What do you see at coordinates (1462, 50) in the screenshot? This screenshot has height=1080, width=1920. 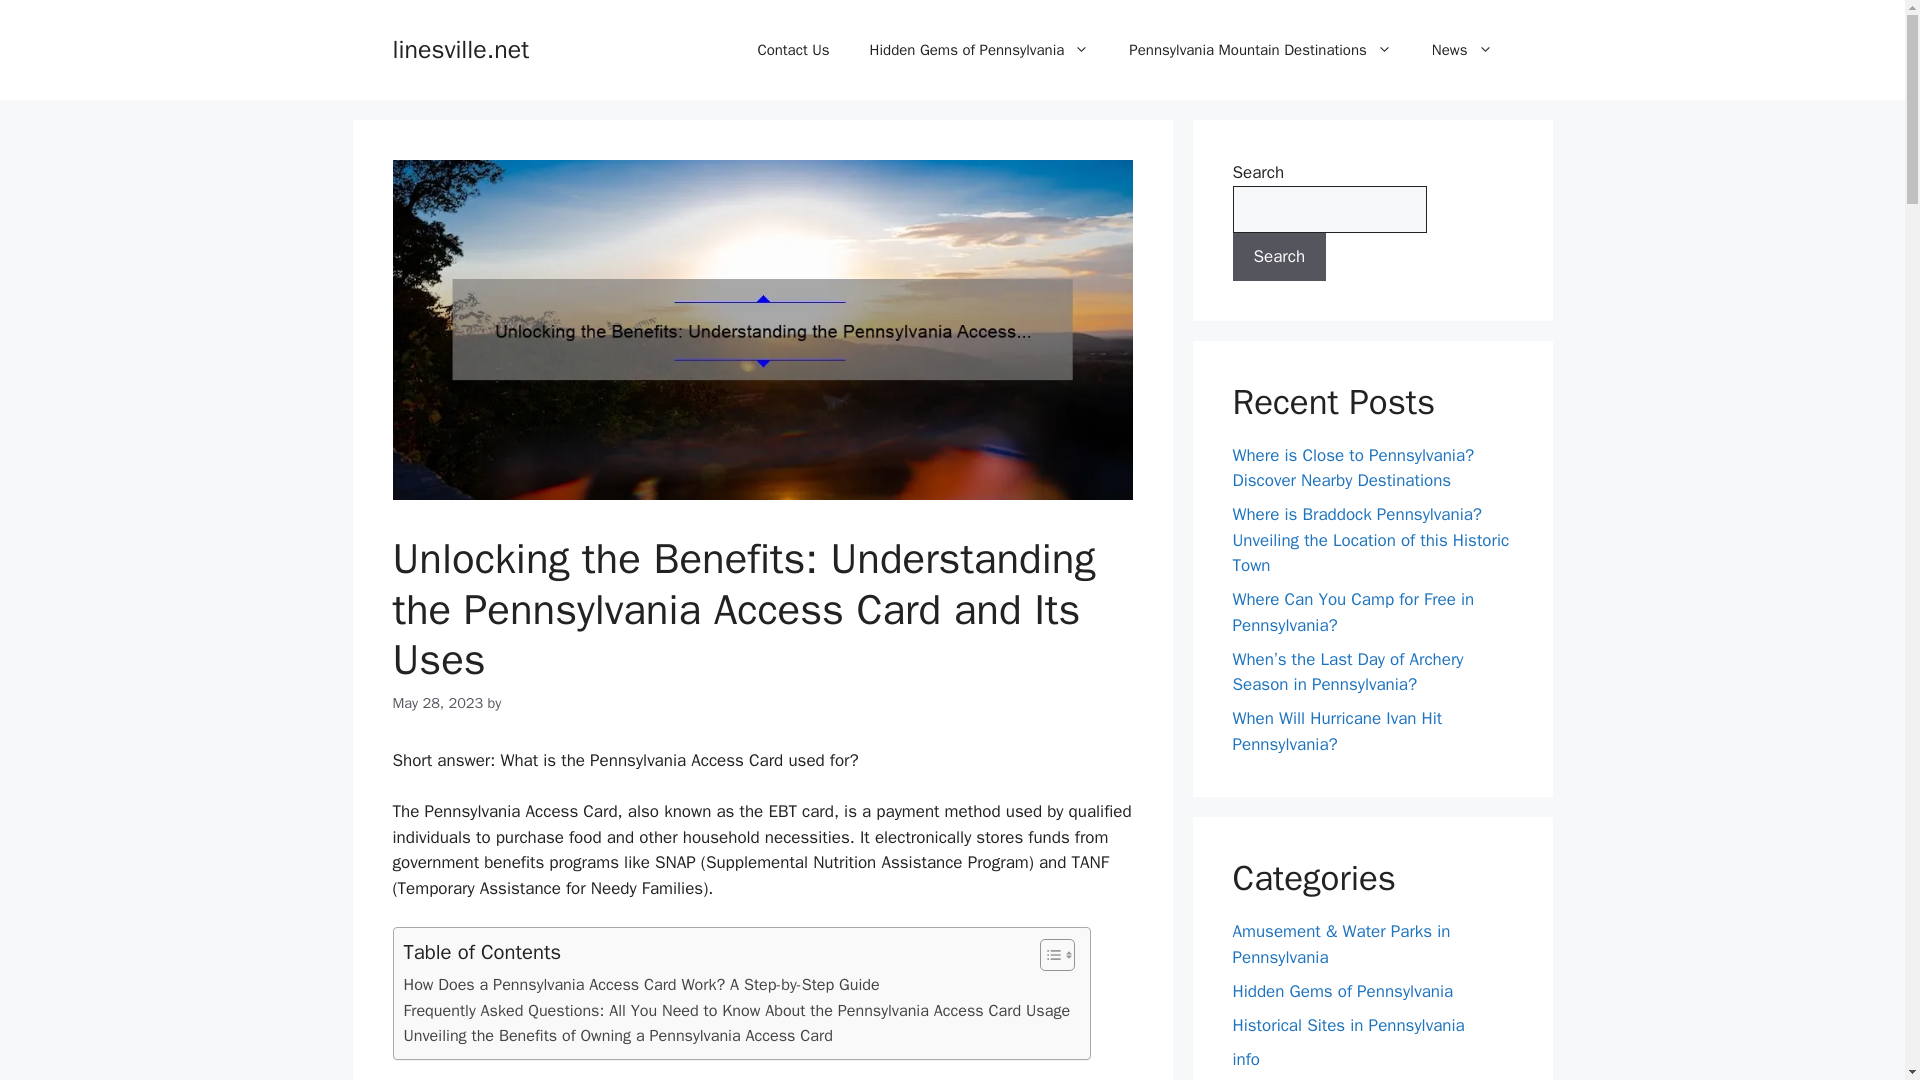 I see `News` at bounding box center [1462, 50].